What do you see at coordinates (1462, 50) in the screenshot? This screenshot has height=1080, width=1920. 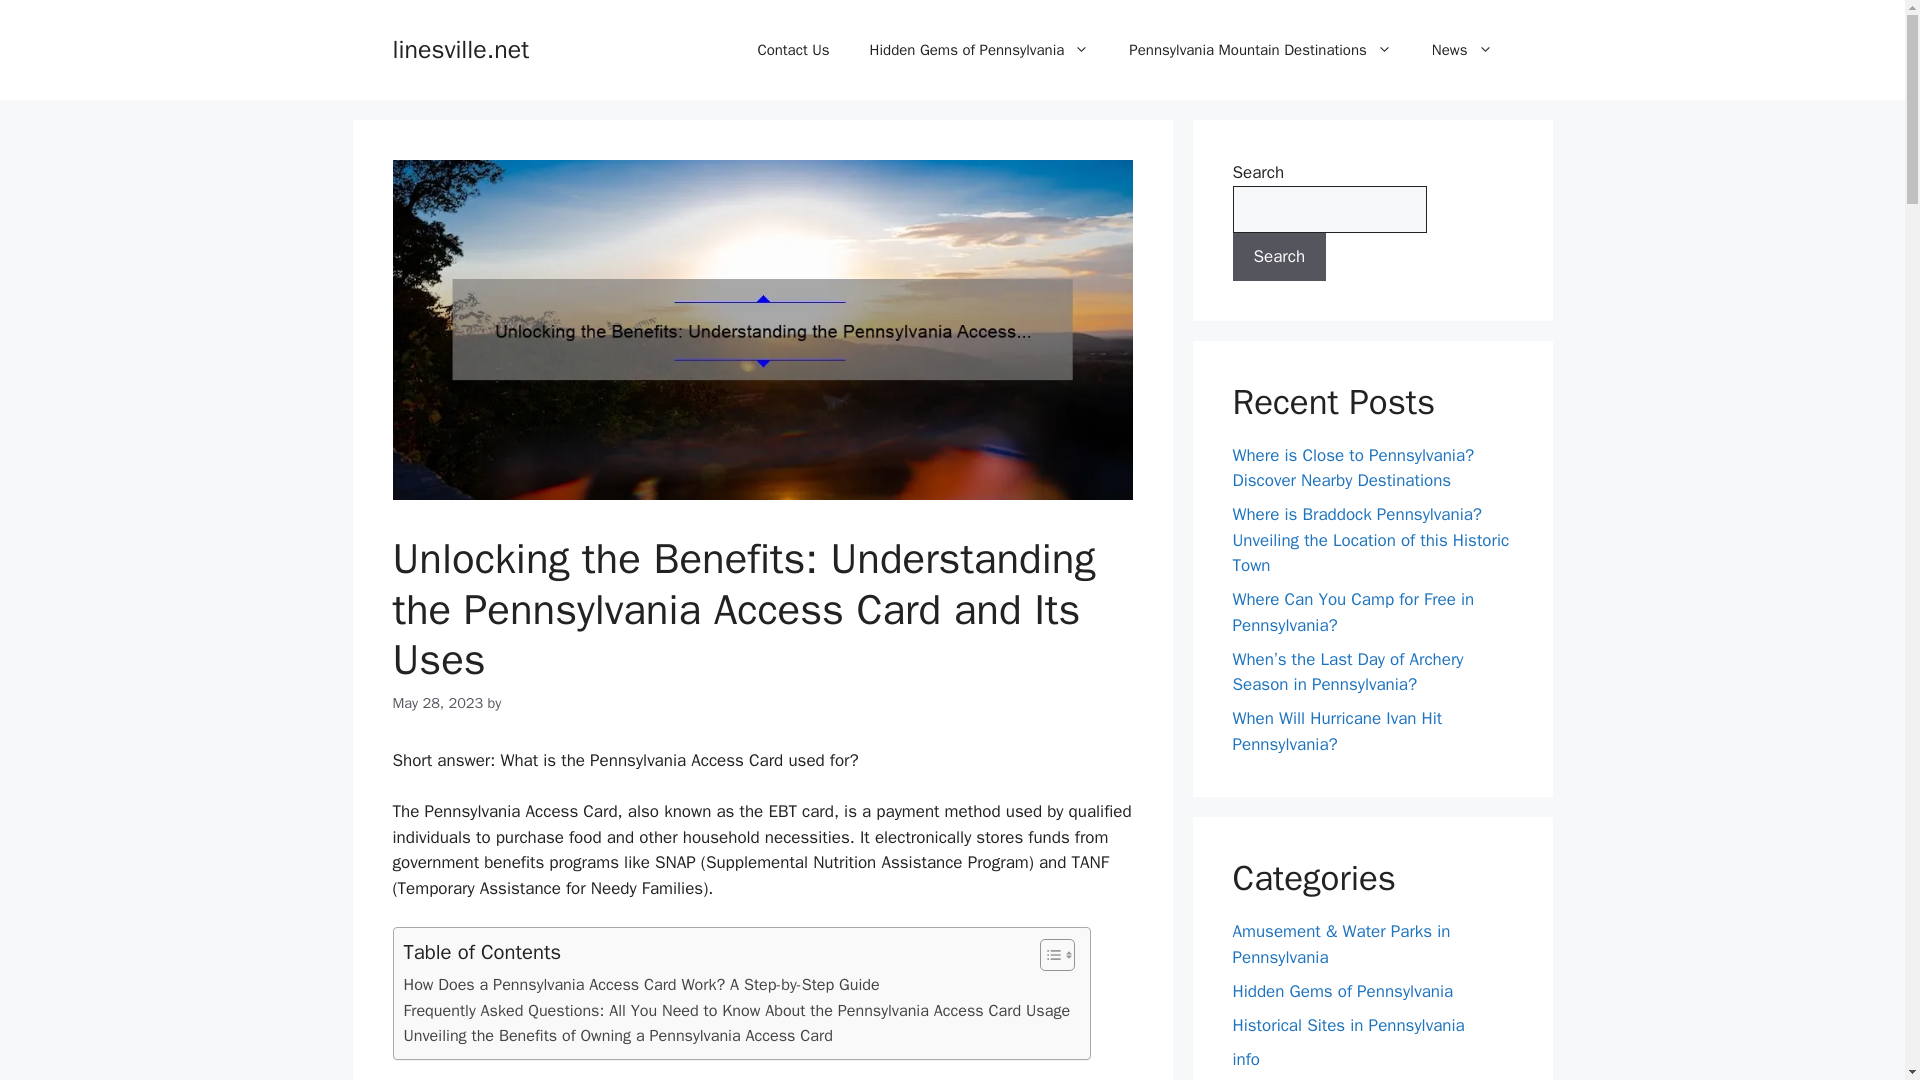 I see `News` at bounding box center [1462, 50].